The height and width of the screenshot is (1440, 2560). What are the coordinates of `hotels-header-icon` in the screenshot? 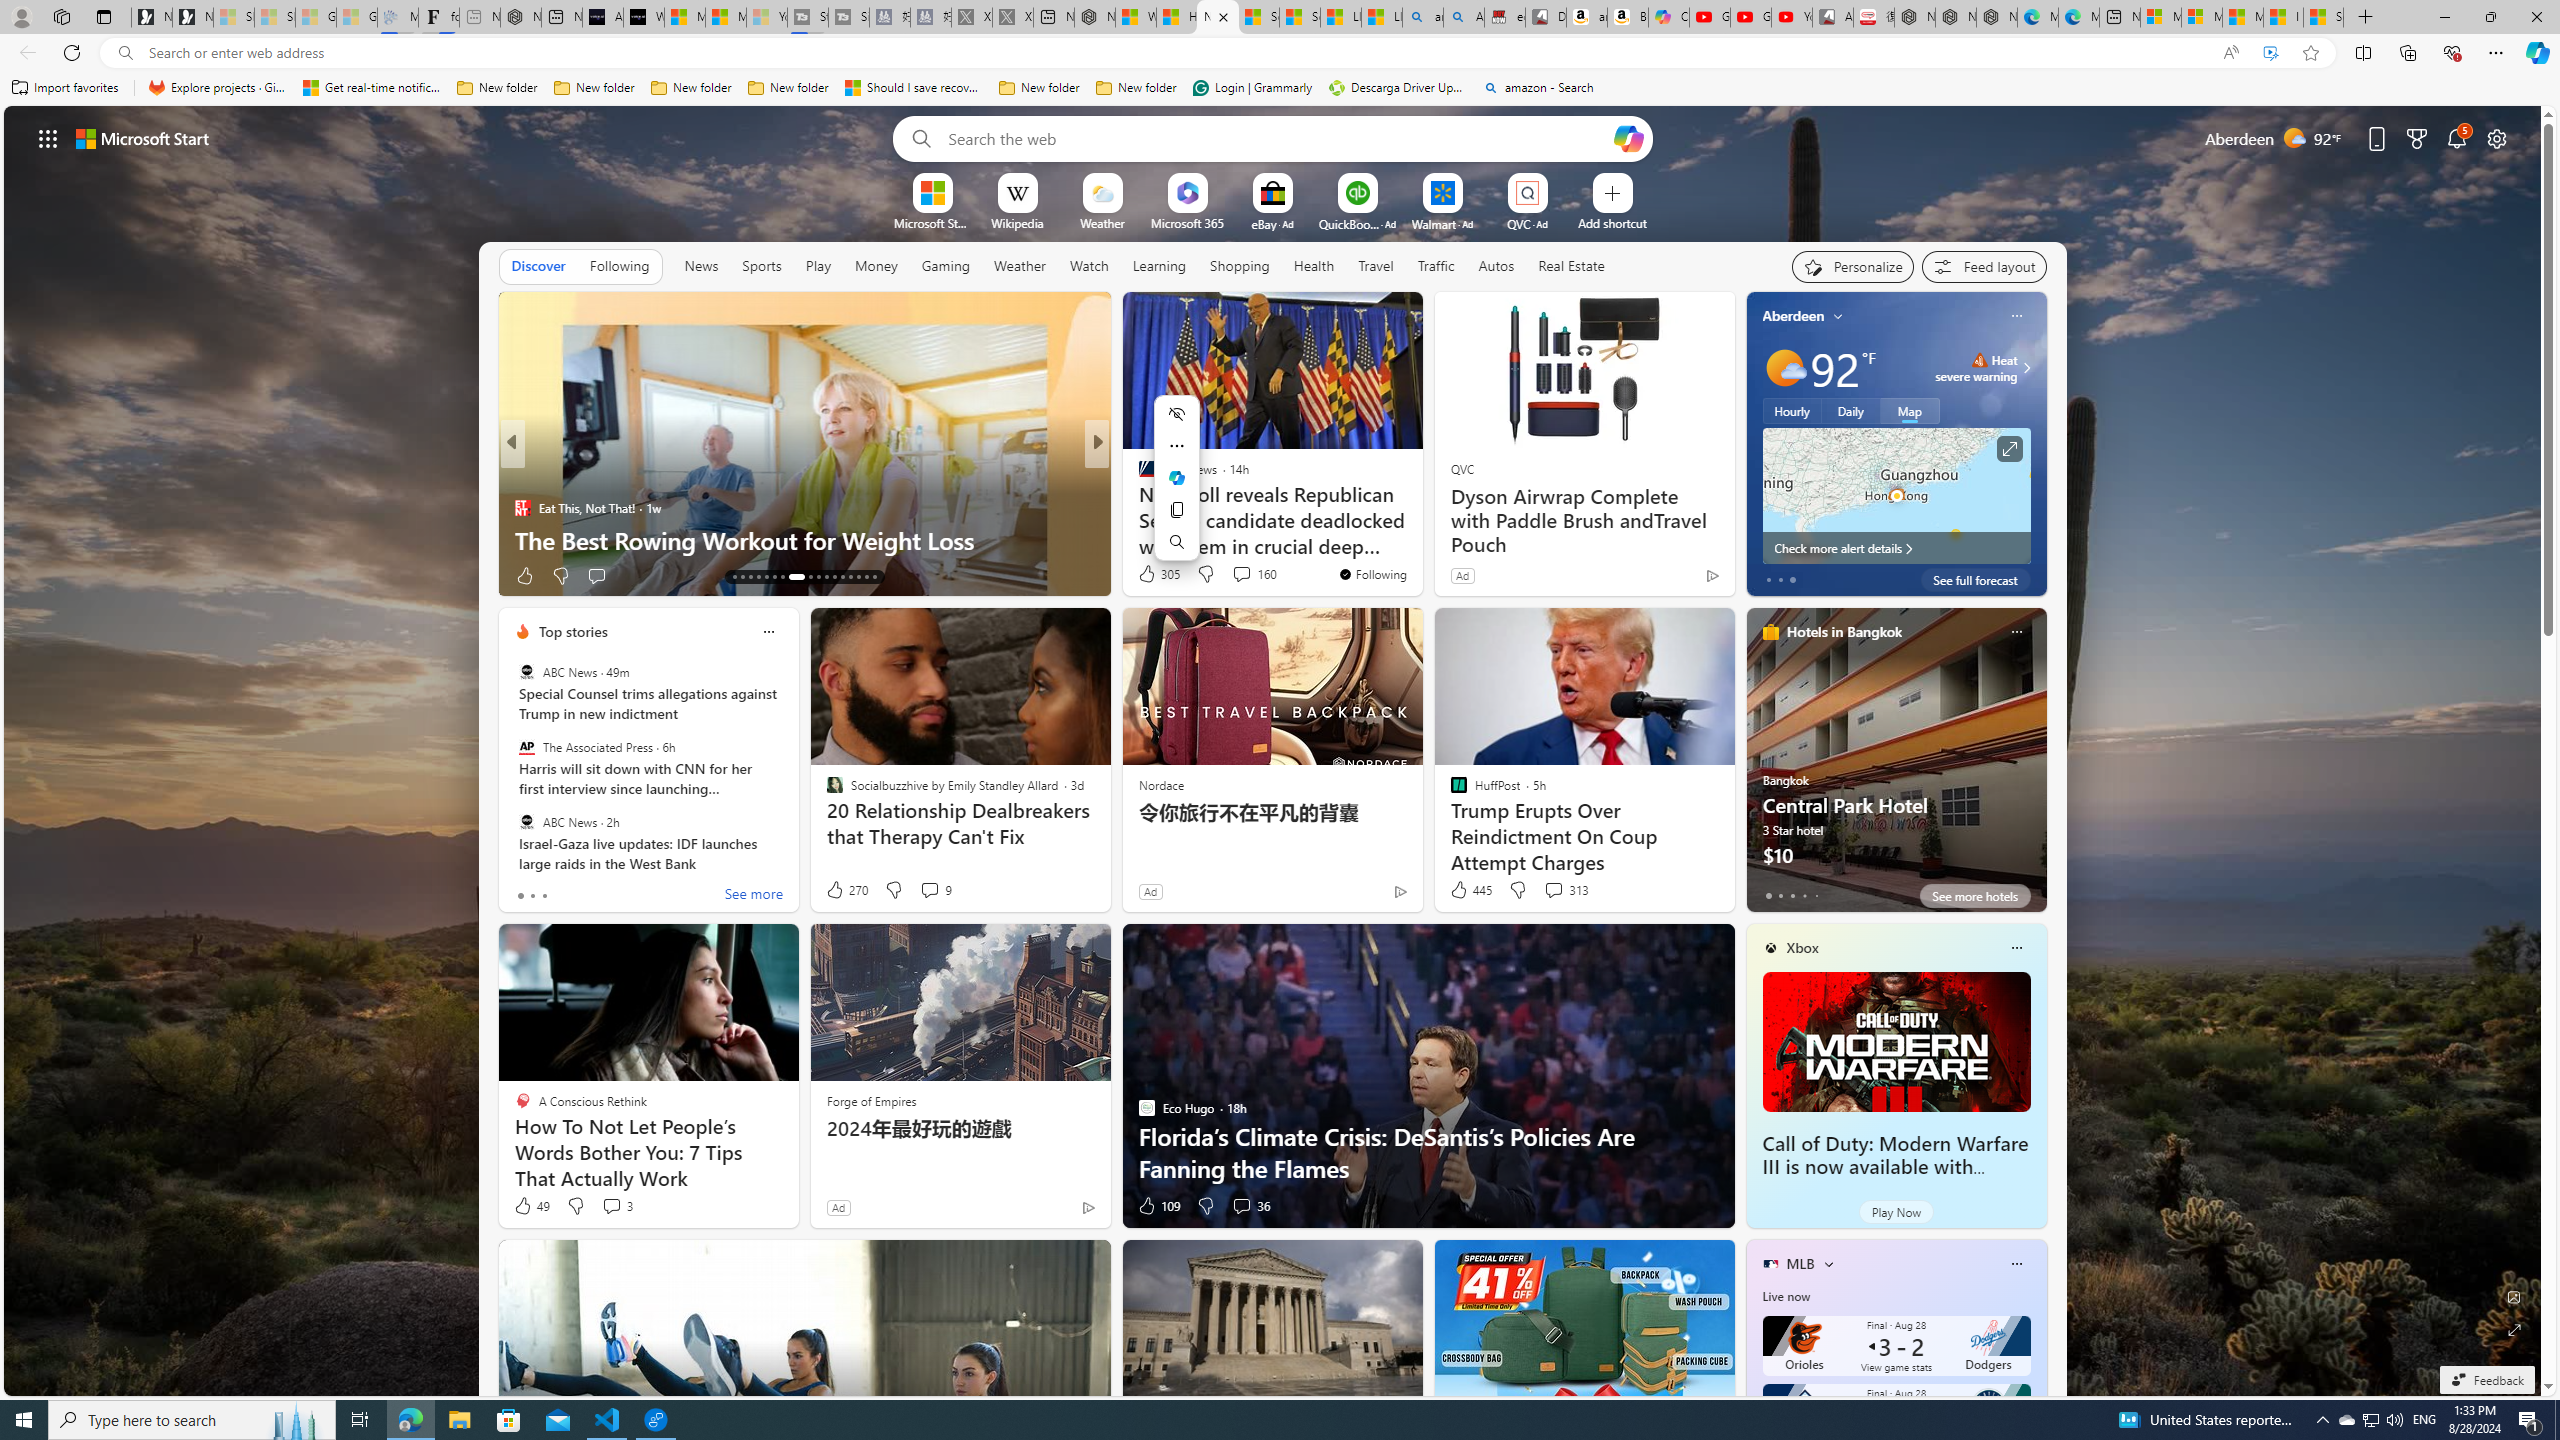 It's located at (1770, 631).